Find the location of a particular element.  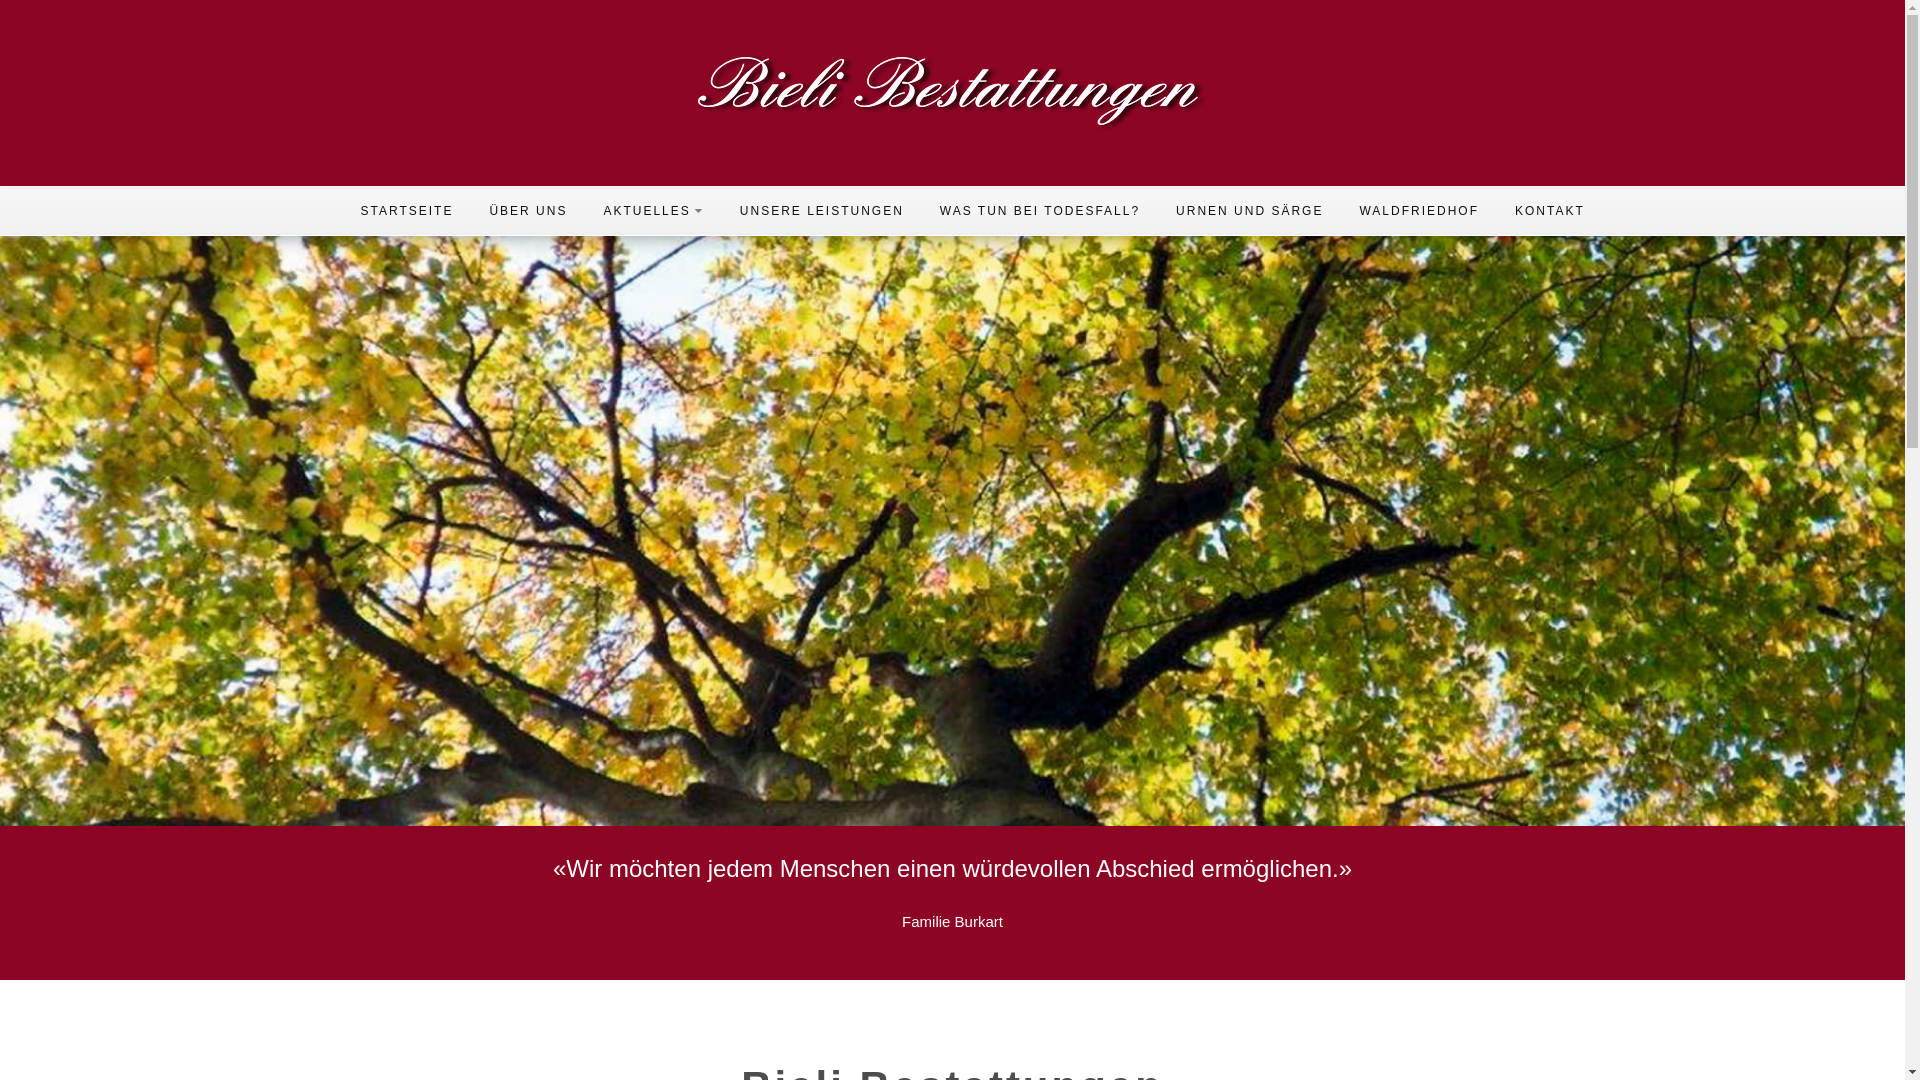

WALDFRIEDHOF is located at coordinates (1419, 210).